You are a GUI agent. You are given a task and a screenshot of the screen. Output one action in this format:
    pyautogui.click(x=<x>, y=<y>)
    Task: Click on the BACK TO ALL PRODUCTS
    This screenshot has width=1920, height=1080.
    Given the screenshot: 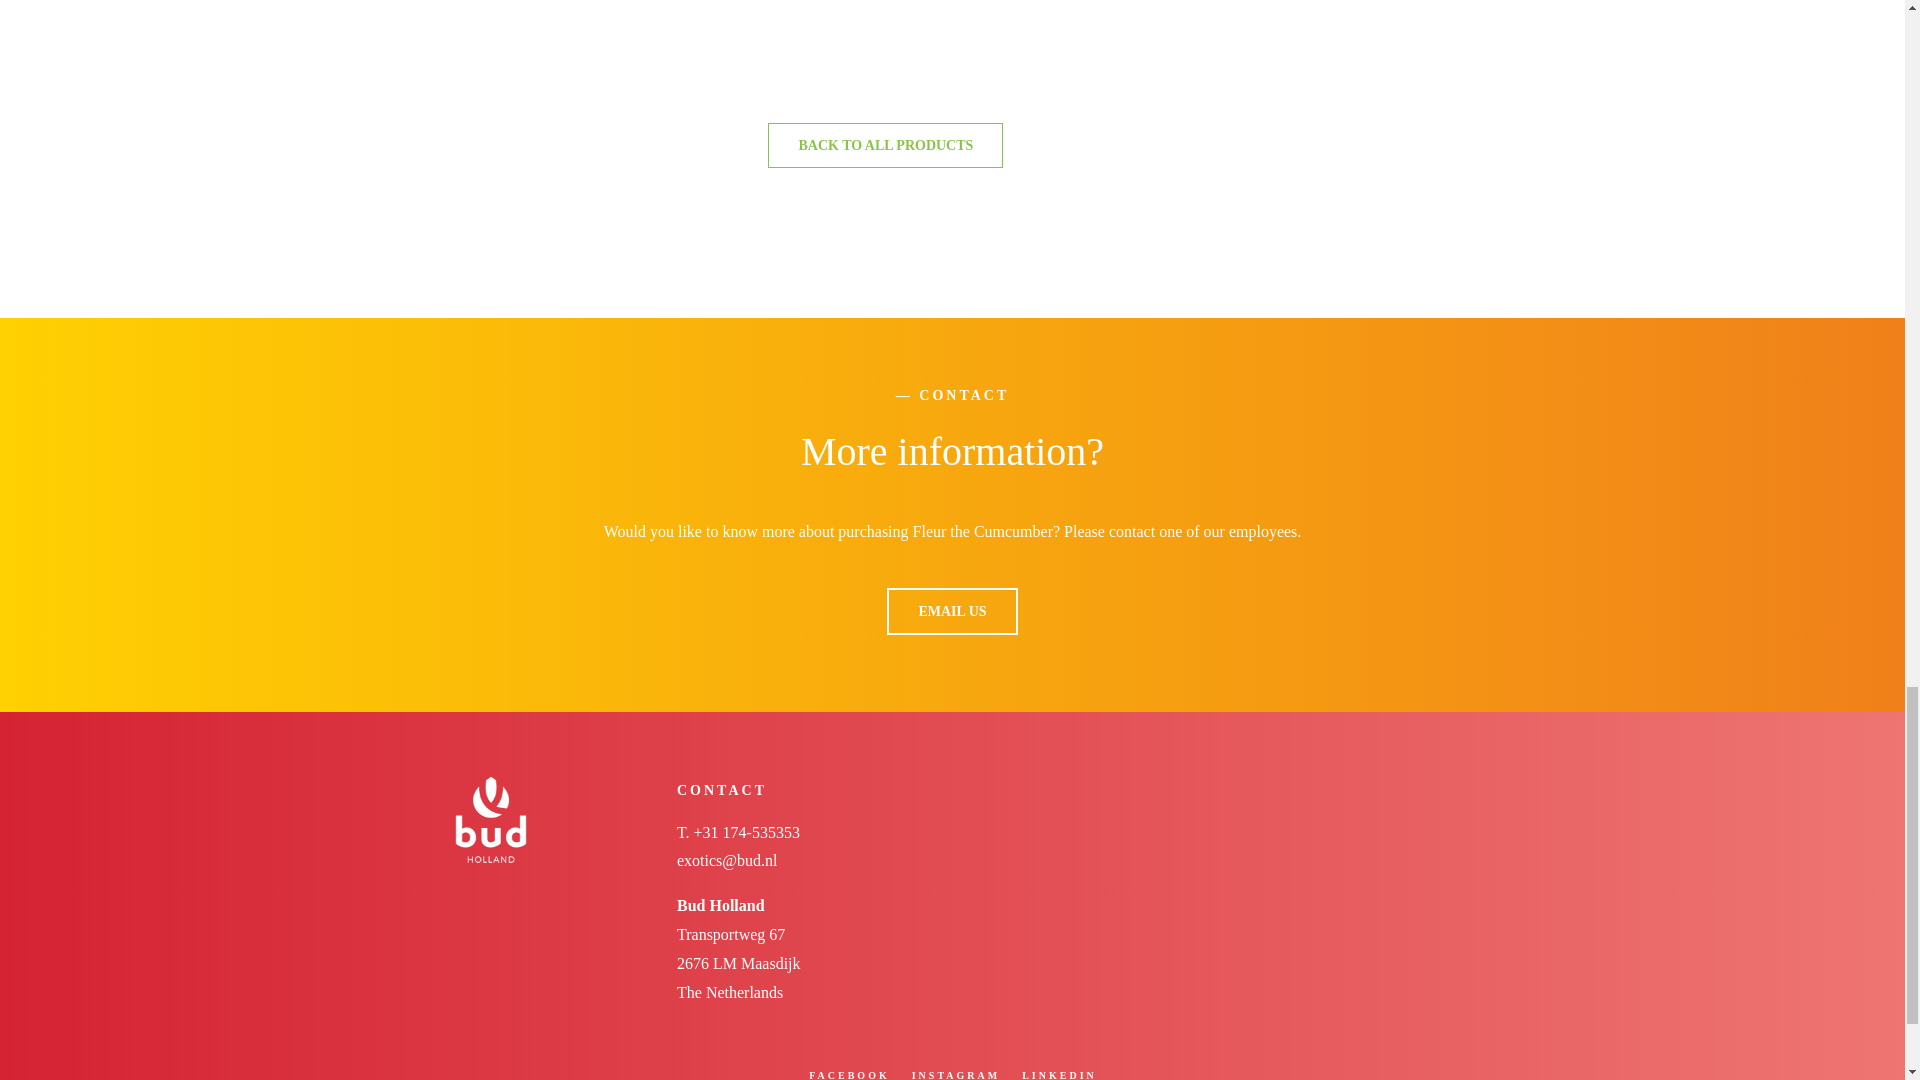 What is the action you would take?
    pyautogui.click(x=885, y=146)
    